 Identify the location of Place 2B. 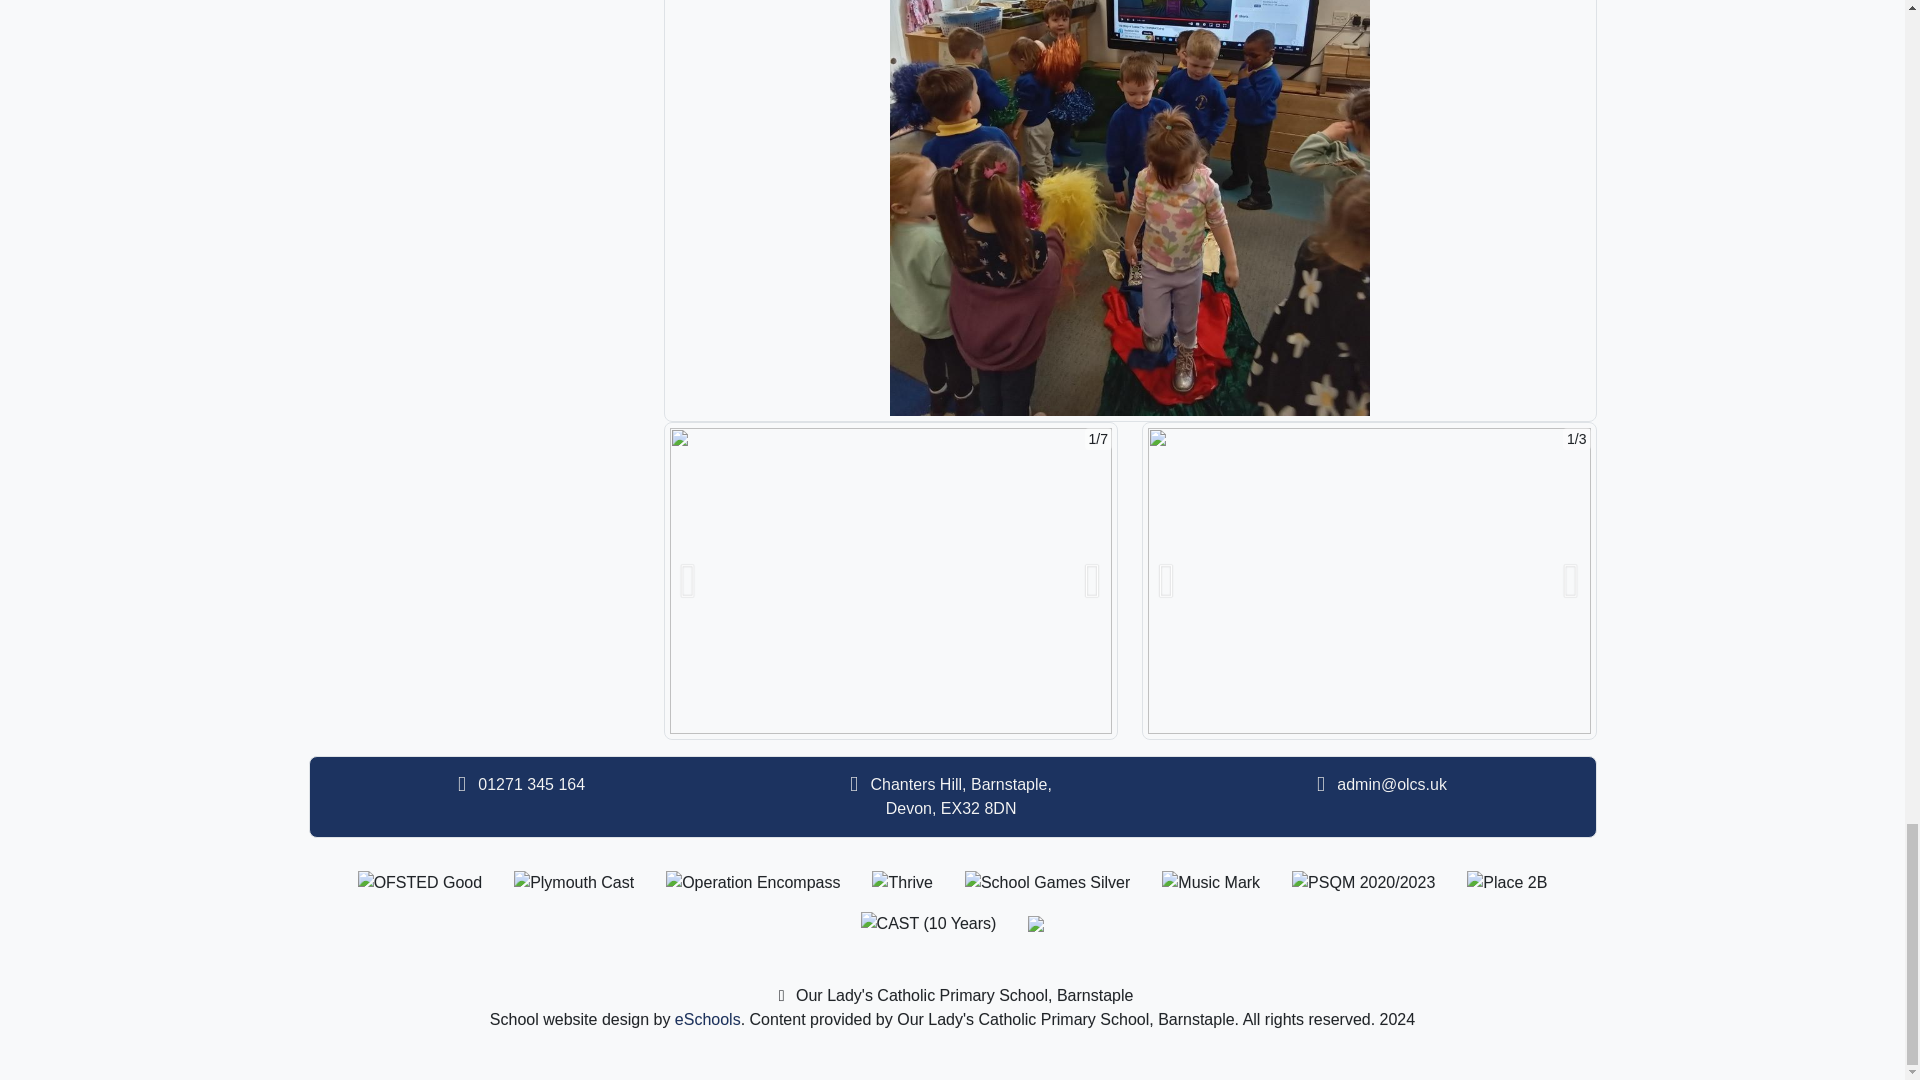
(1506, 882).